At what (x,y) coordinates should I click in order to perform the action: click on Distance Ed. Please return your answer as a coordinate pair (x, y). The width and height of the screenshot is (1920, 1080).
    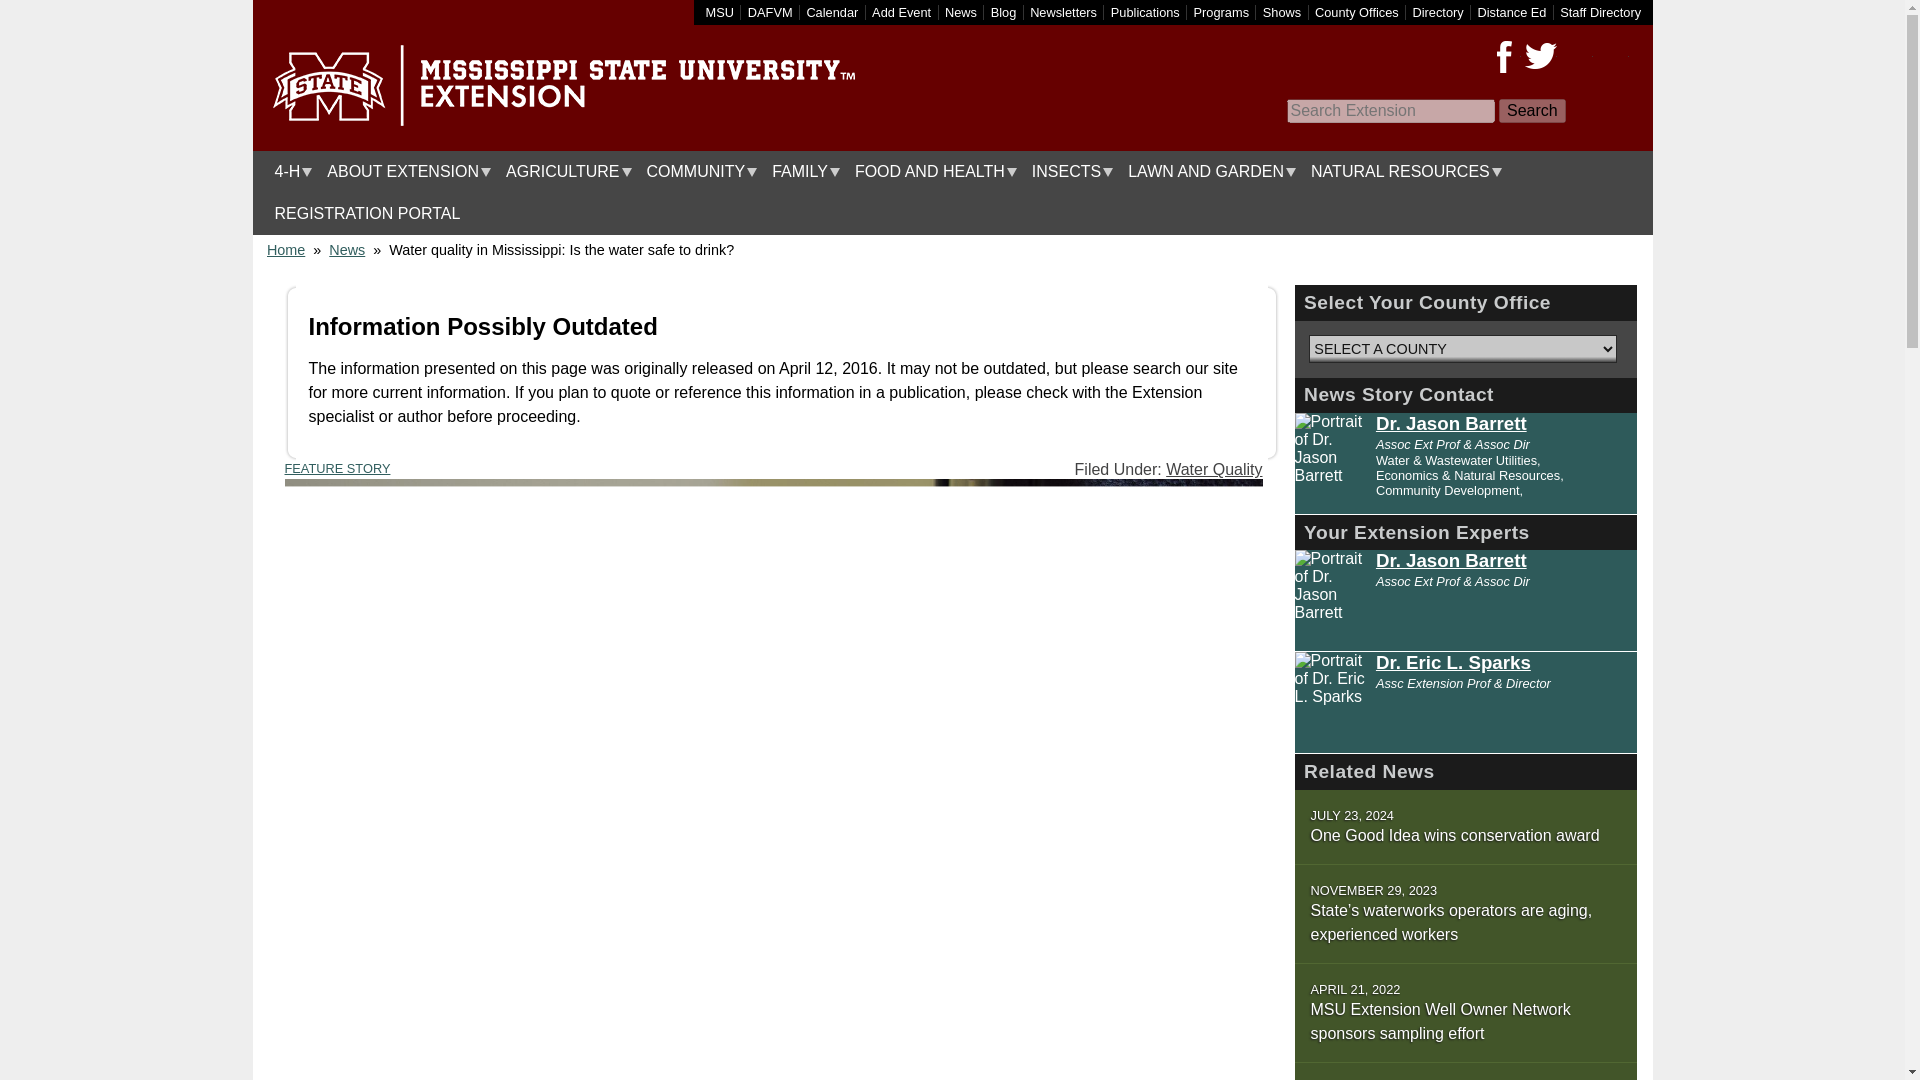
    Looking at the image, I should click on (1510, 12).